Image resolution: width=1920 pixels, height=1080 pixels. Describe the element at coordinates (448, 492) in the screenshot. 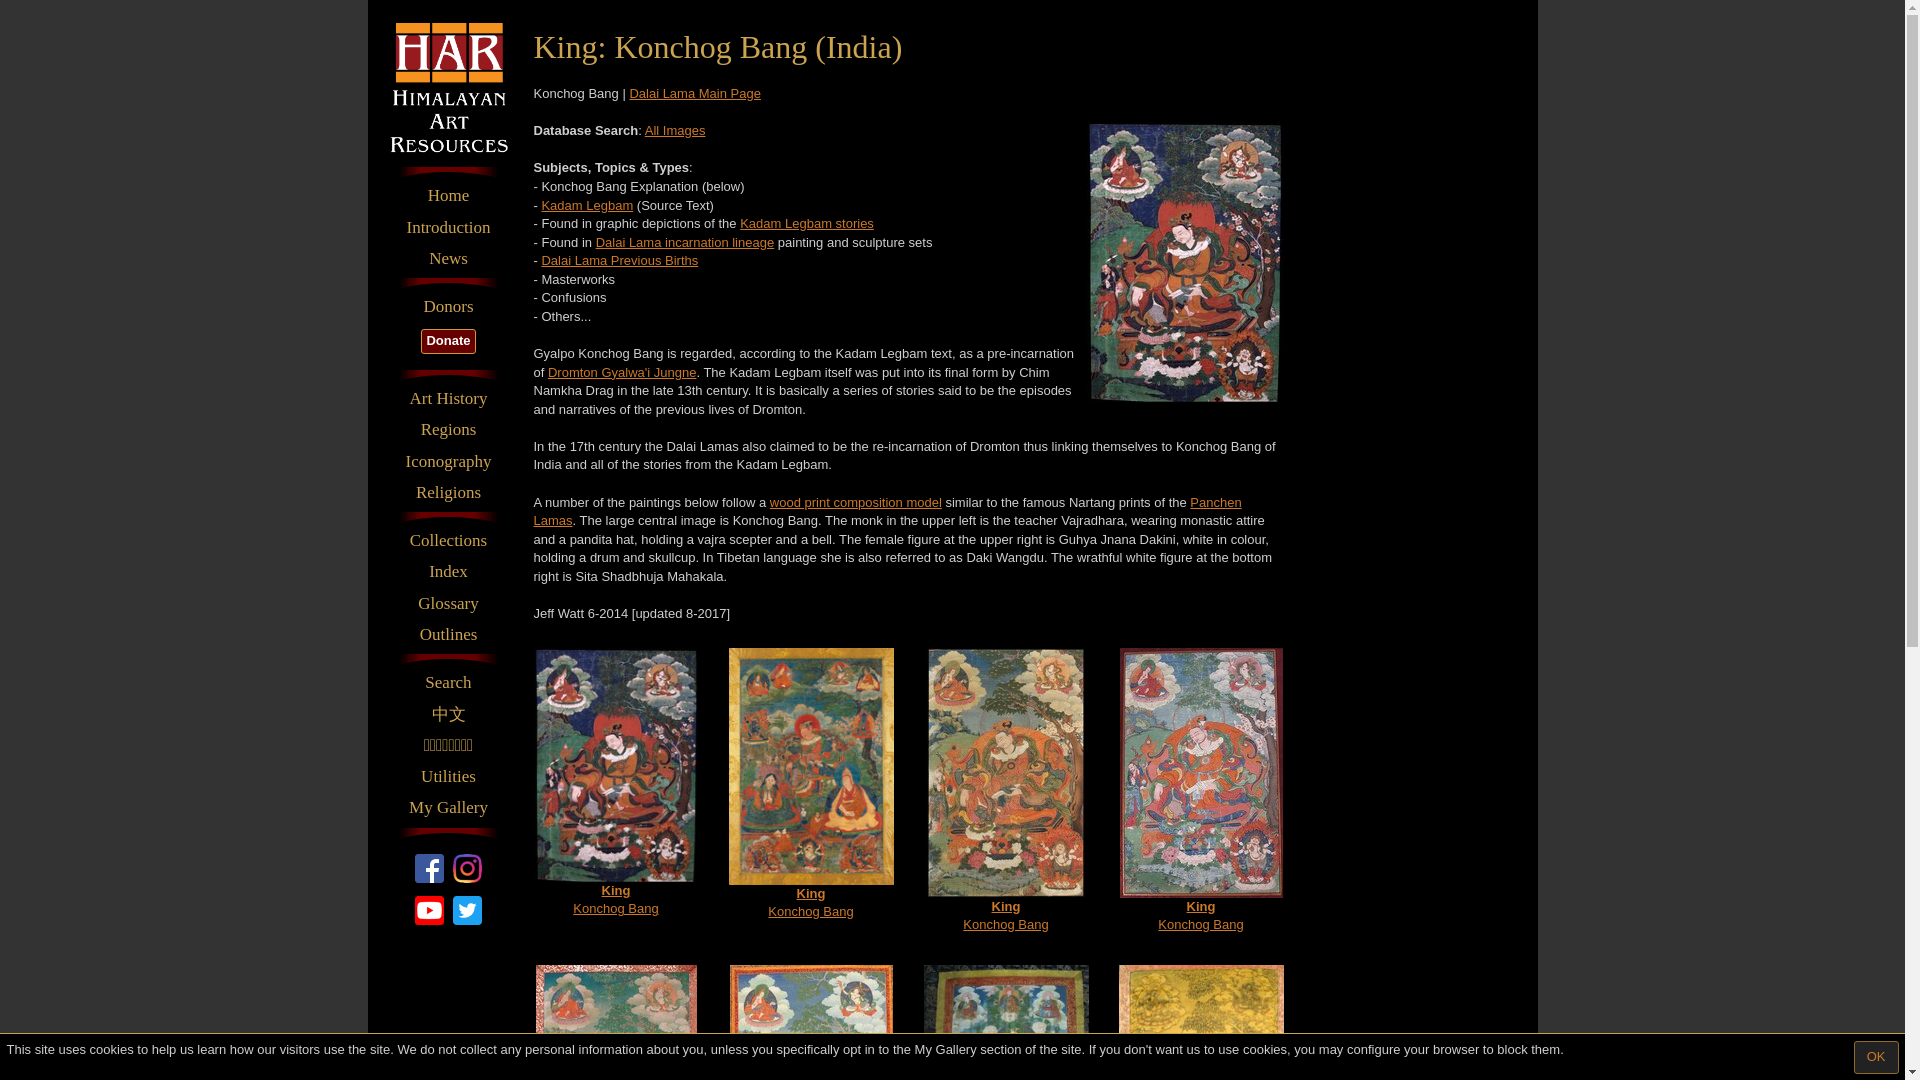

I see `Religions` at that location.